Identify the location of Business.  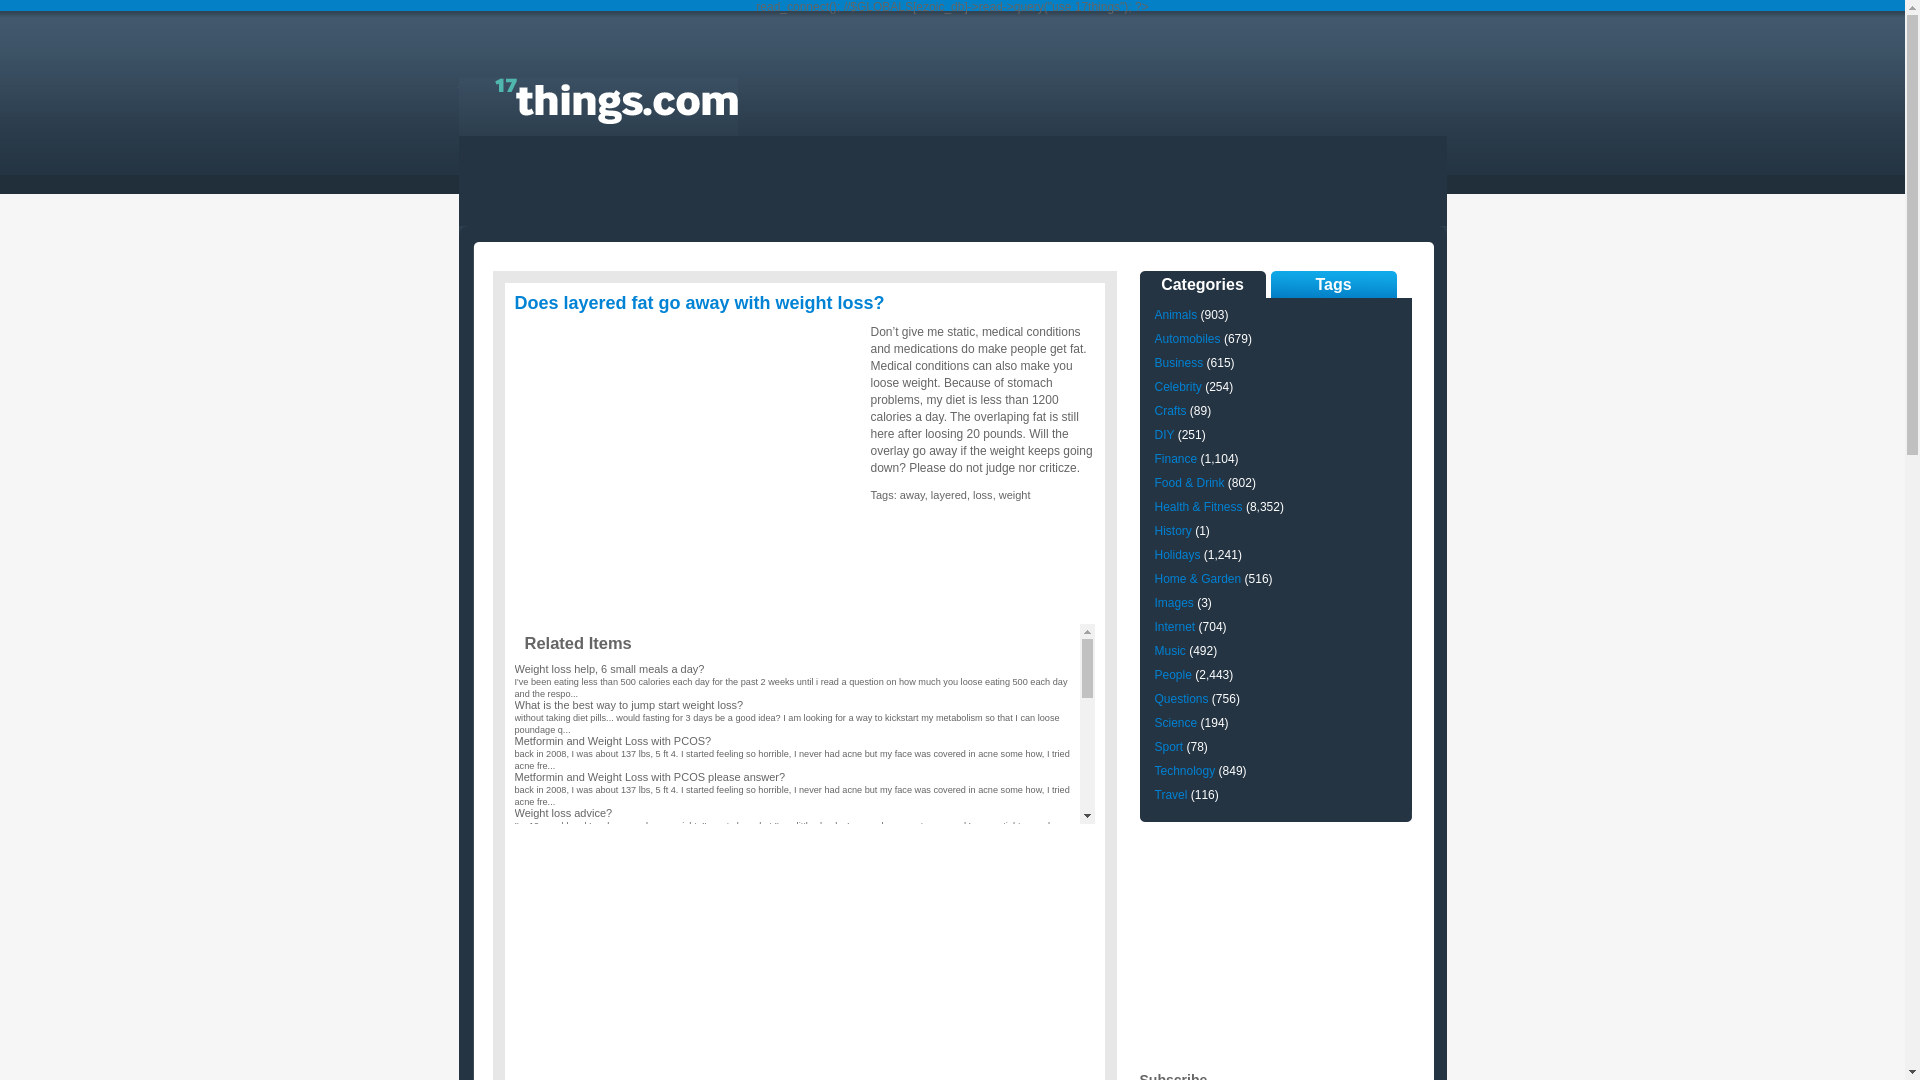
(1178, 363).